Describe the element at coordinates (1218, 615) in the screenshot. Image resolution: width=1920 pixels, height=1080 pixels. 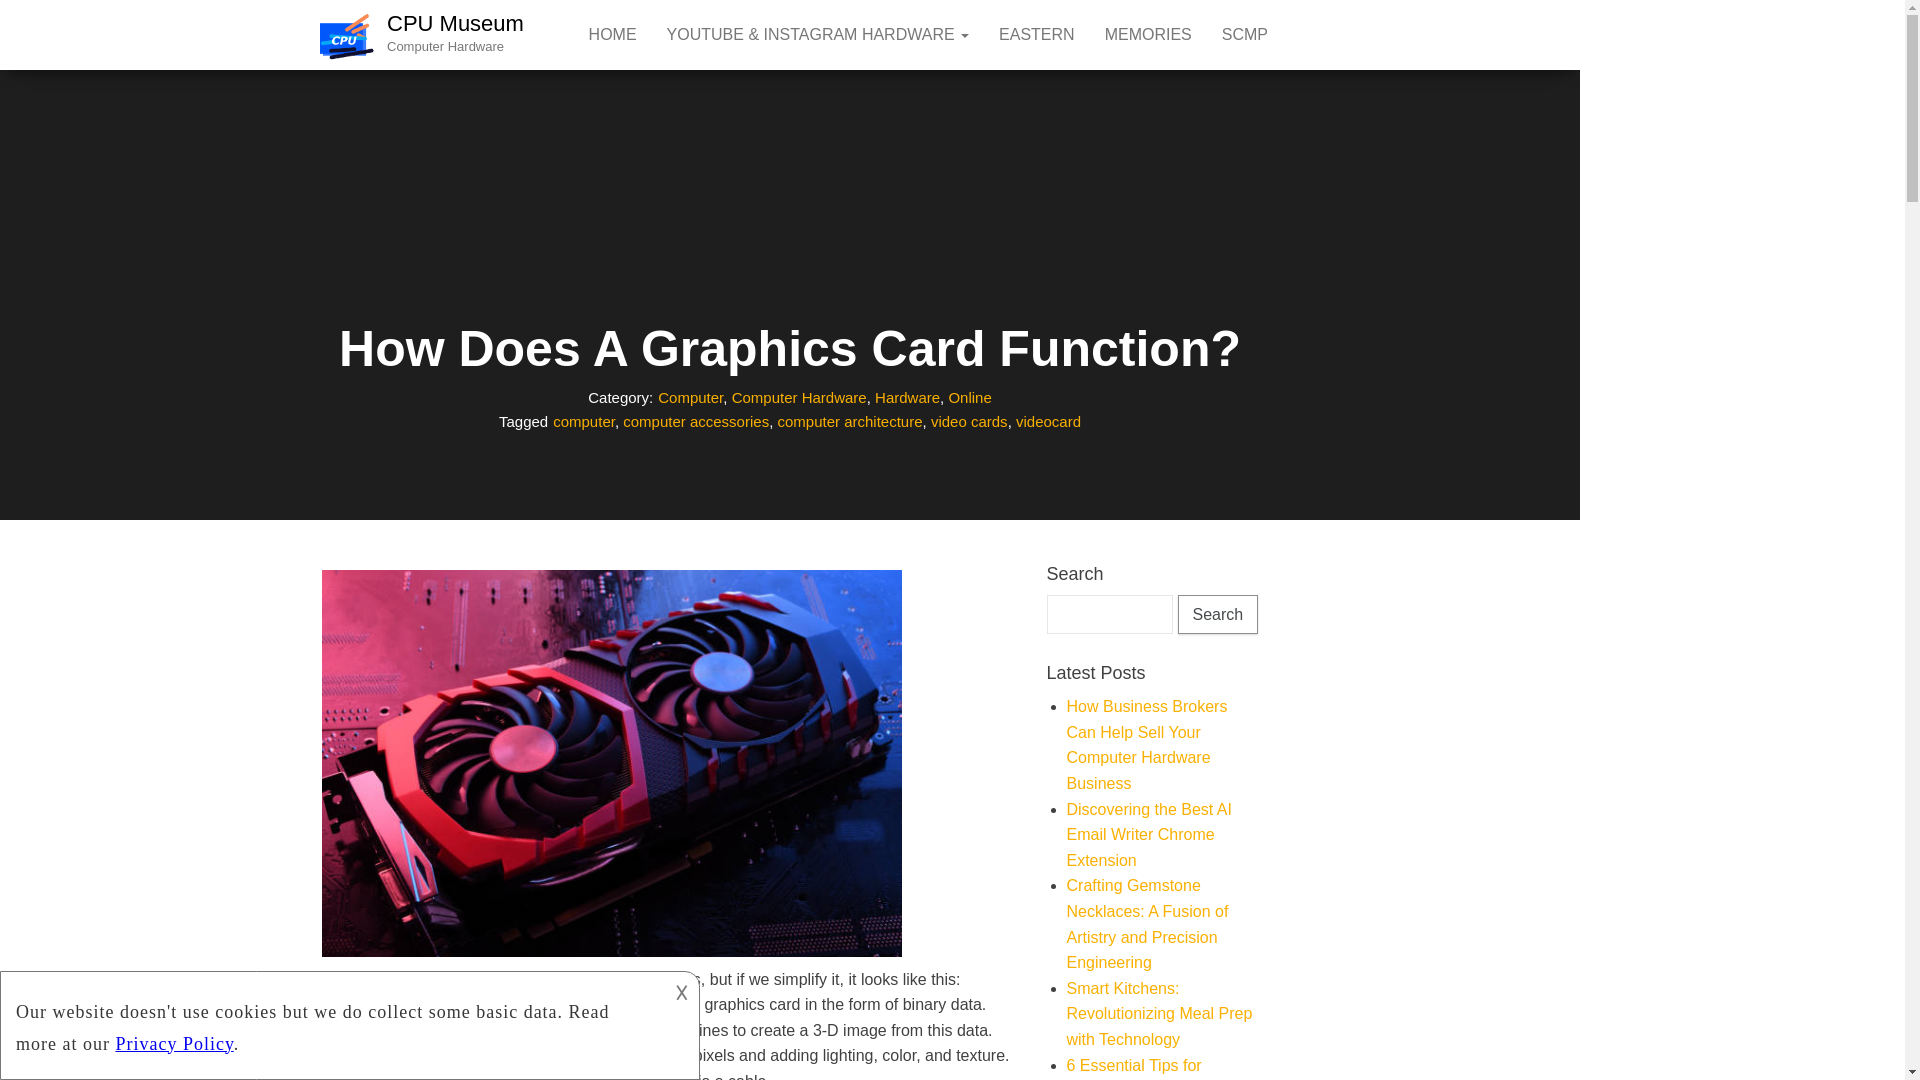
I see `Search` at that location.